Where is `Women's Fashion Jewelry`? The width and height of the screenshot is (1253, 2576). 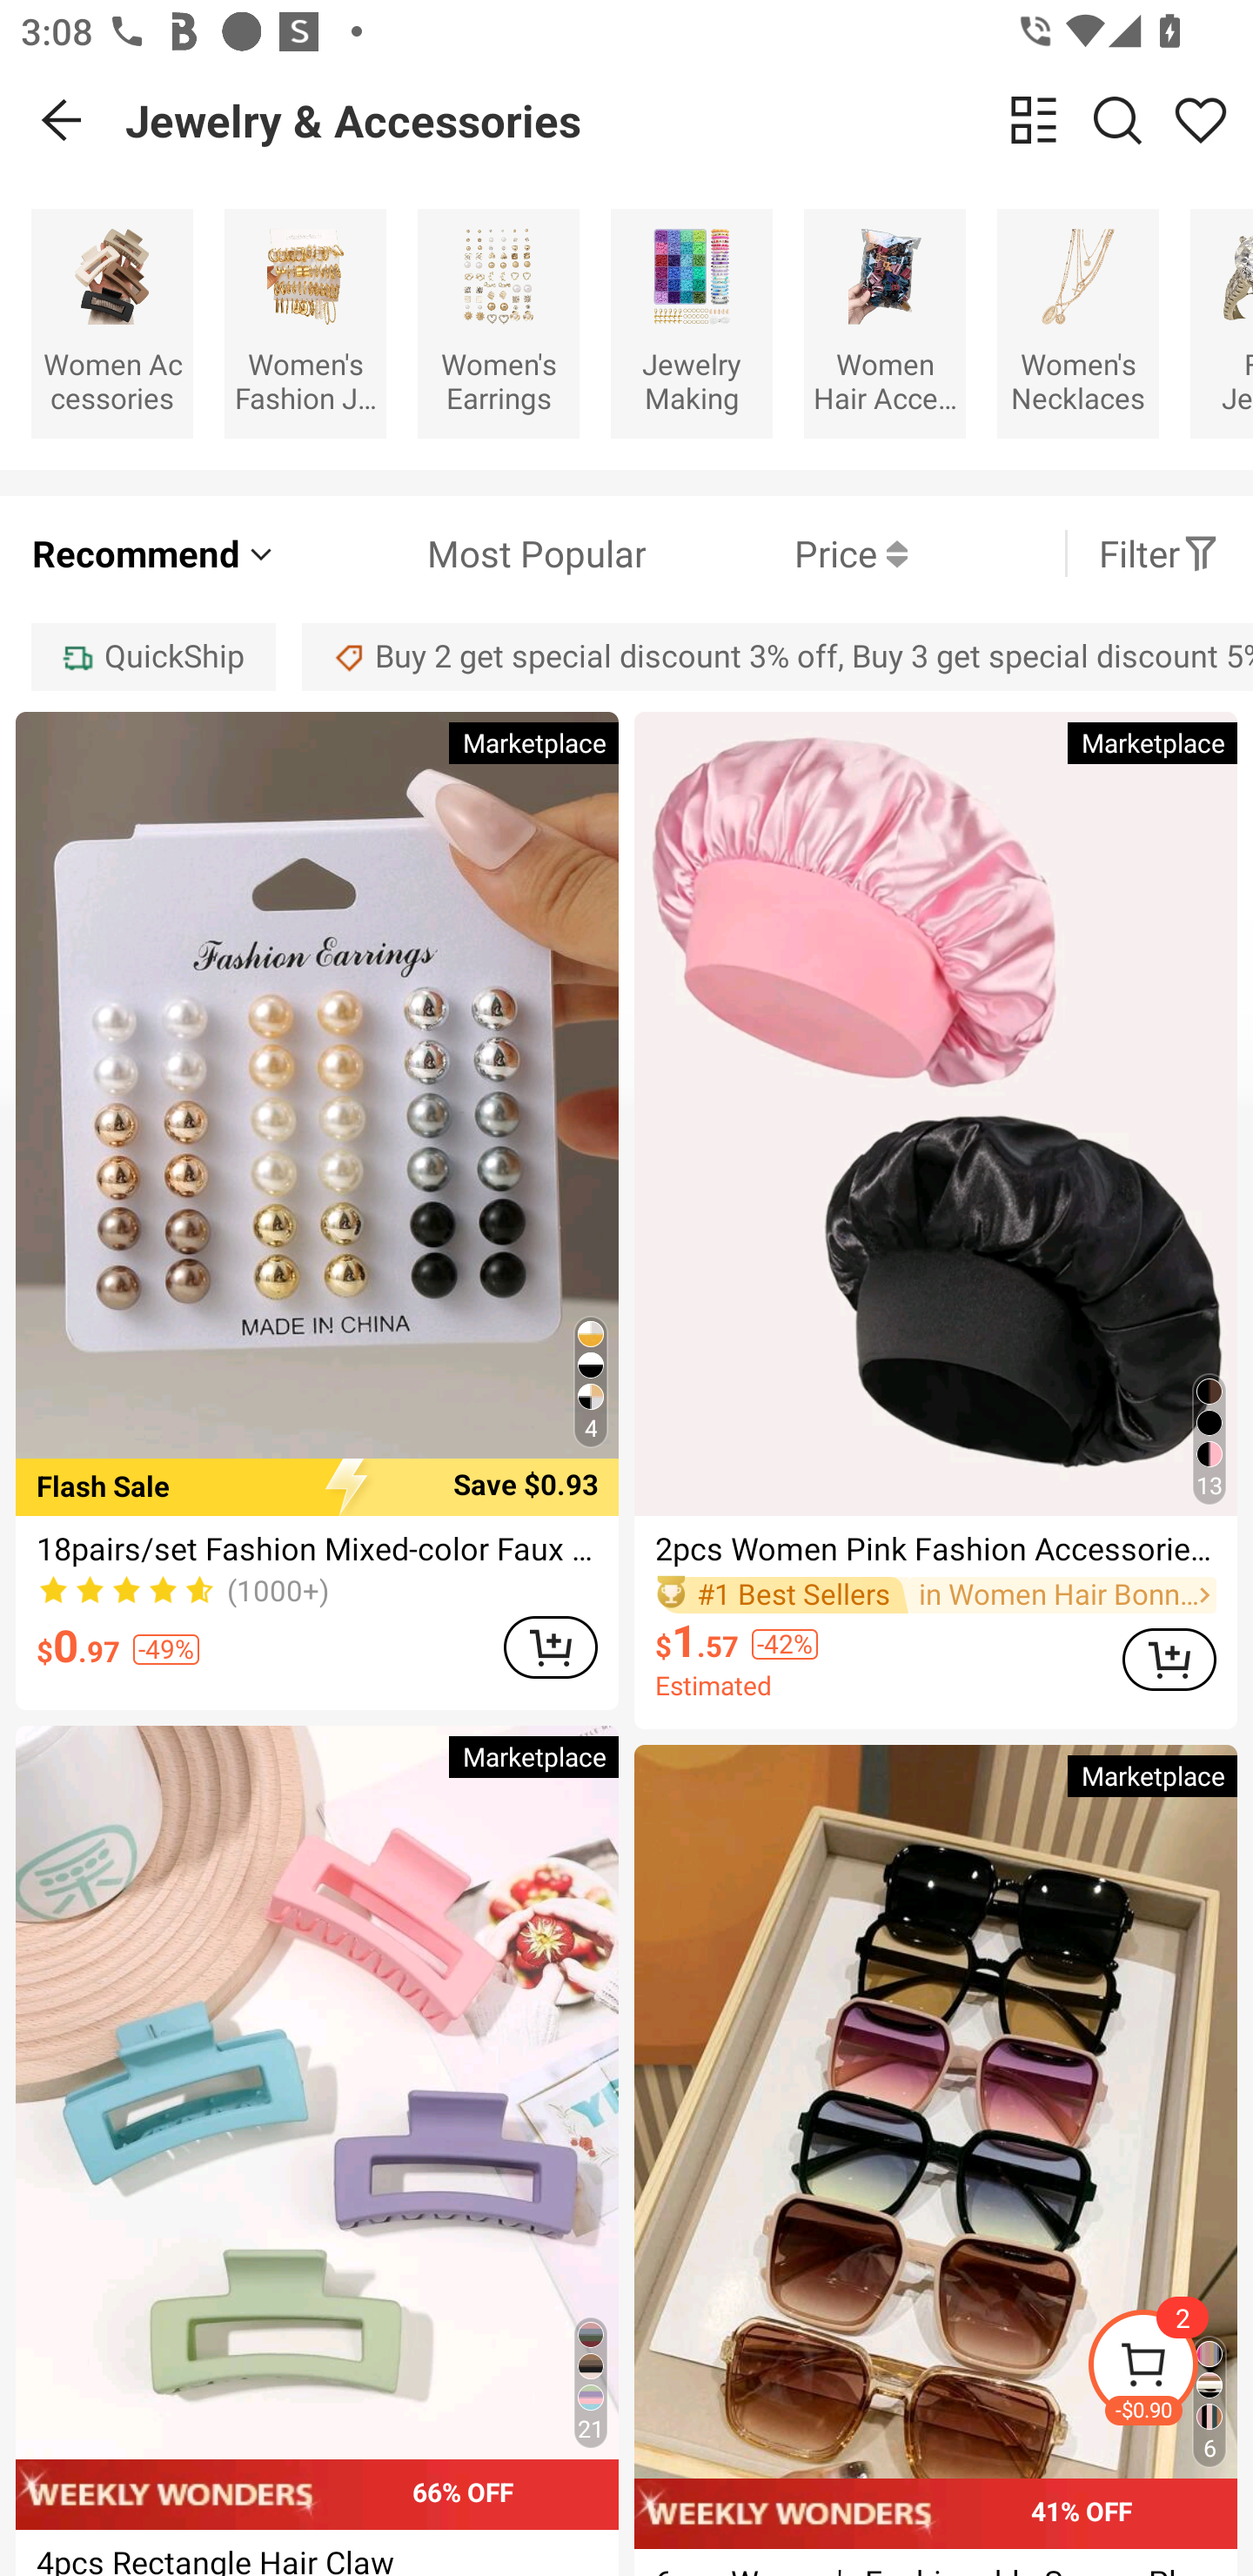
Women's Fashion Jewelry is located at coordinates (305, 323).